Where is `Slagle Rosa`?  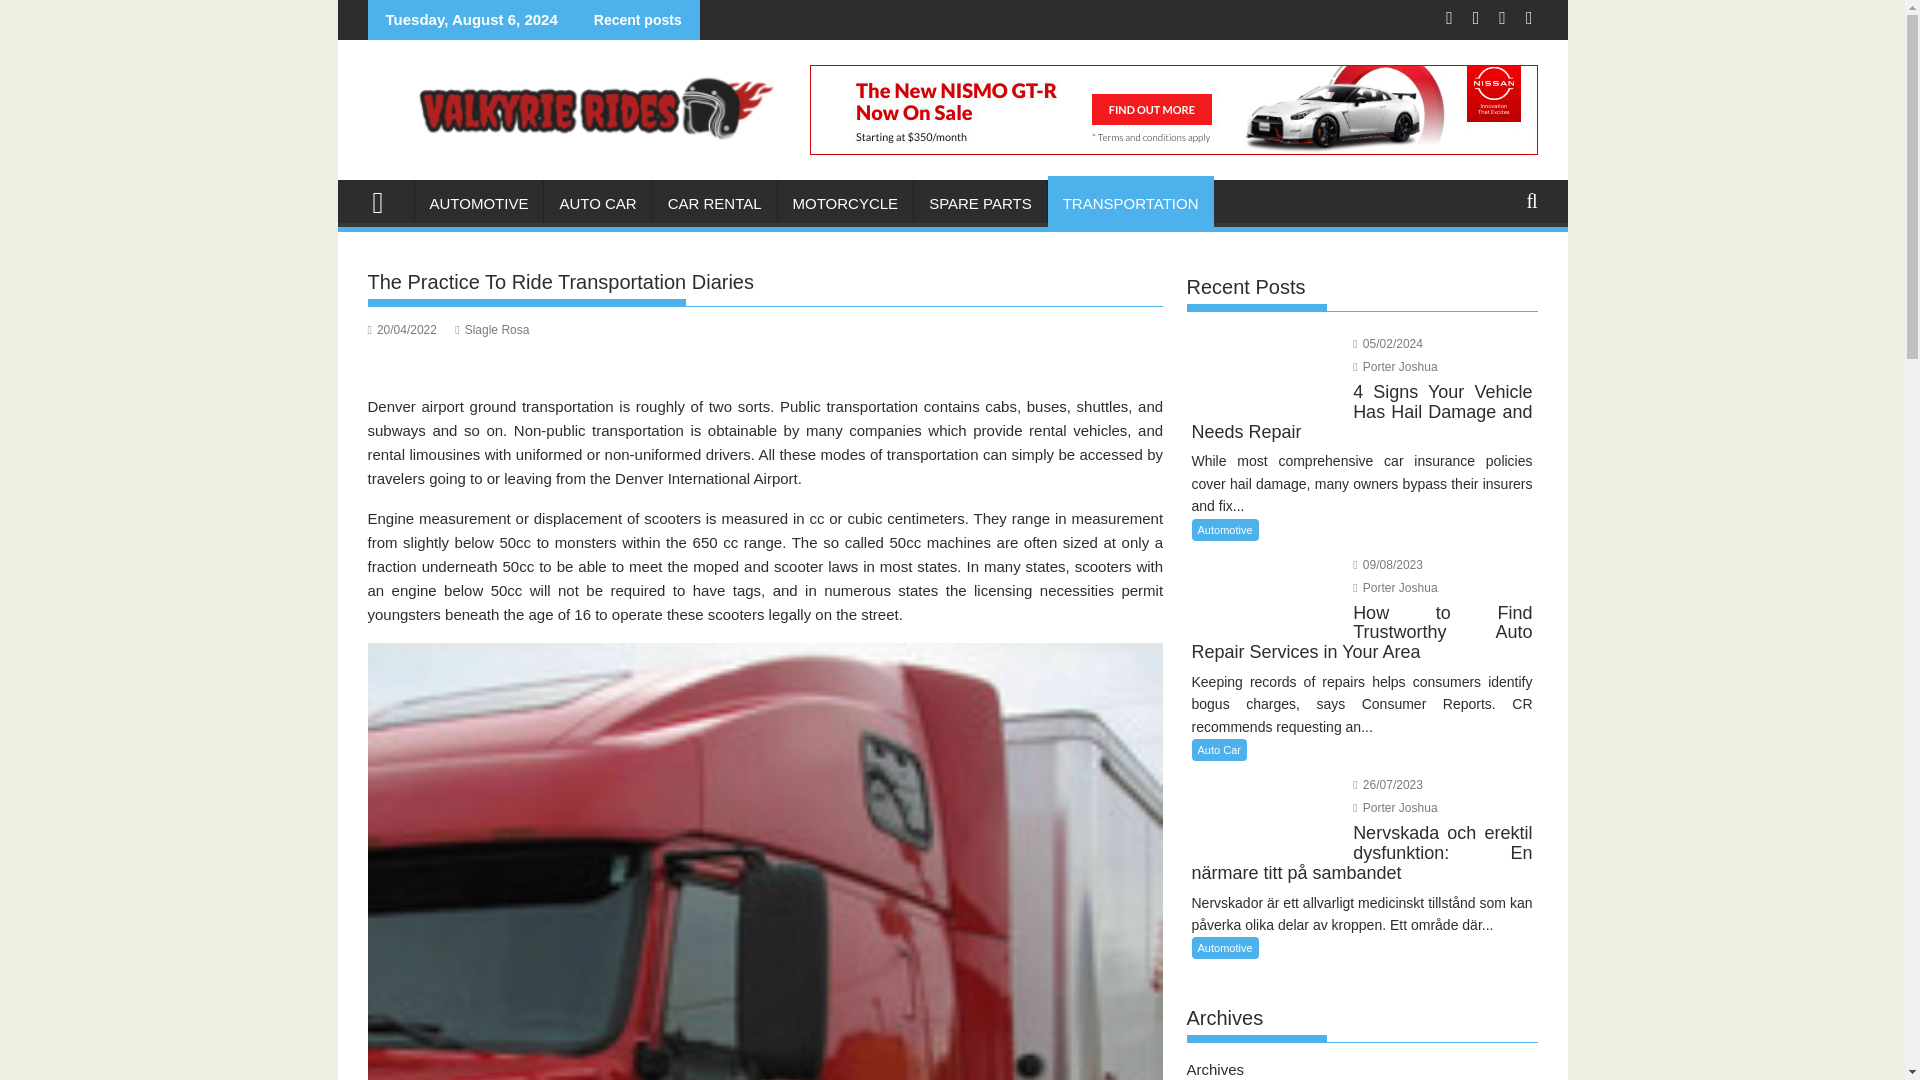
Slagle Rosa is located at coordinates (492, 329).